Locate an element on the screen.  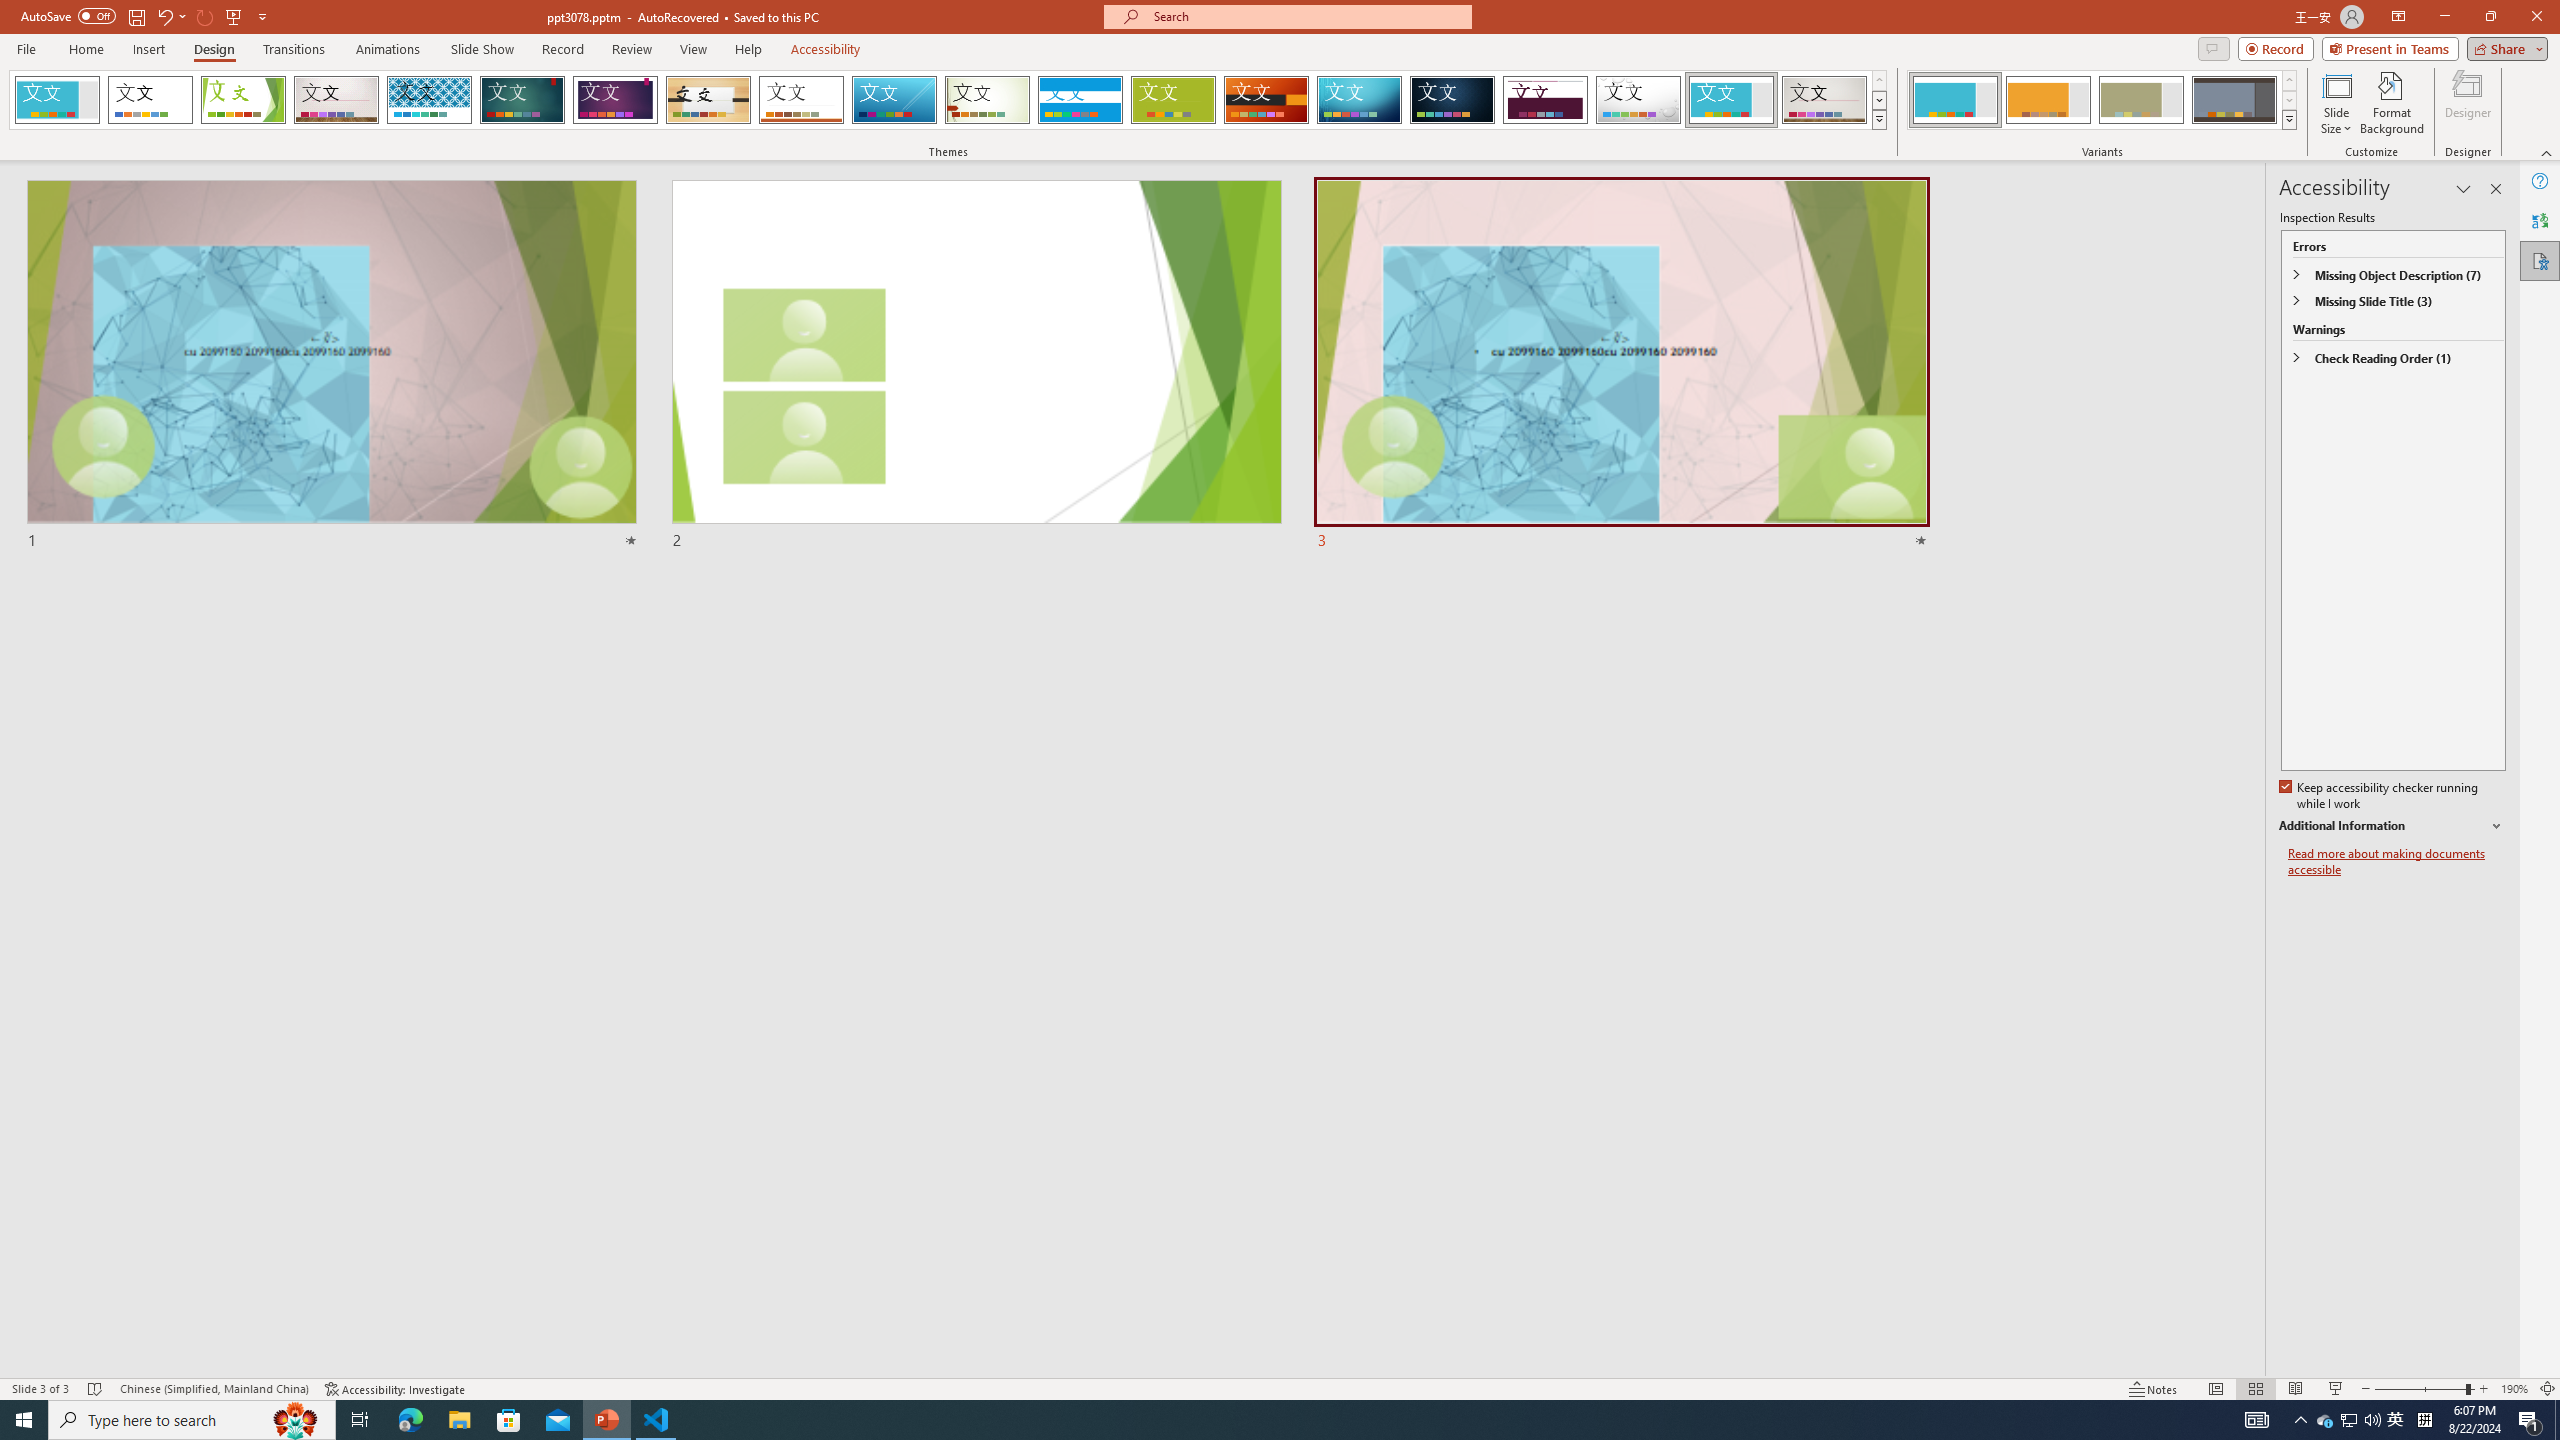
Frame Variant 2 is located at coordinates (2048, 100).